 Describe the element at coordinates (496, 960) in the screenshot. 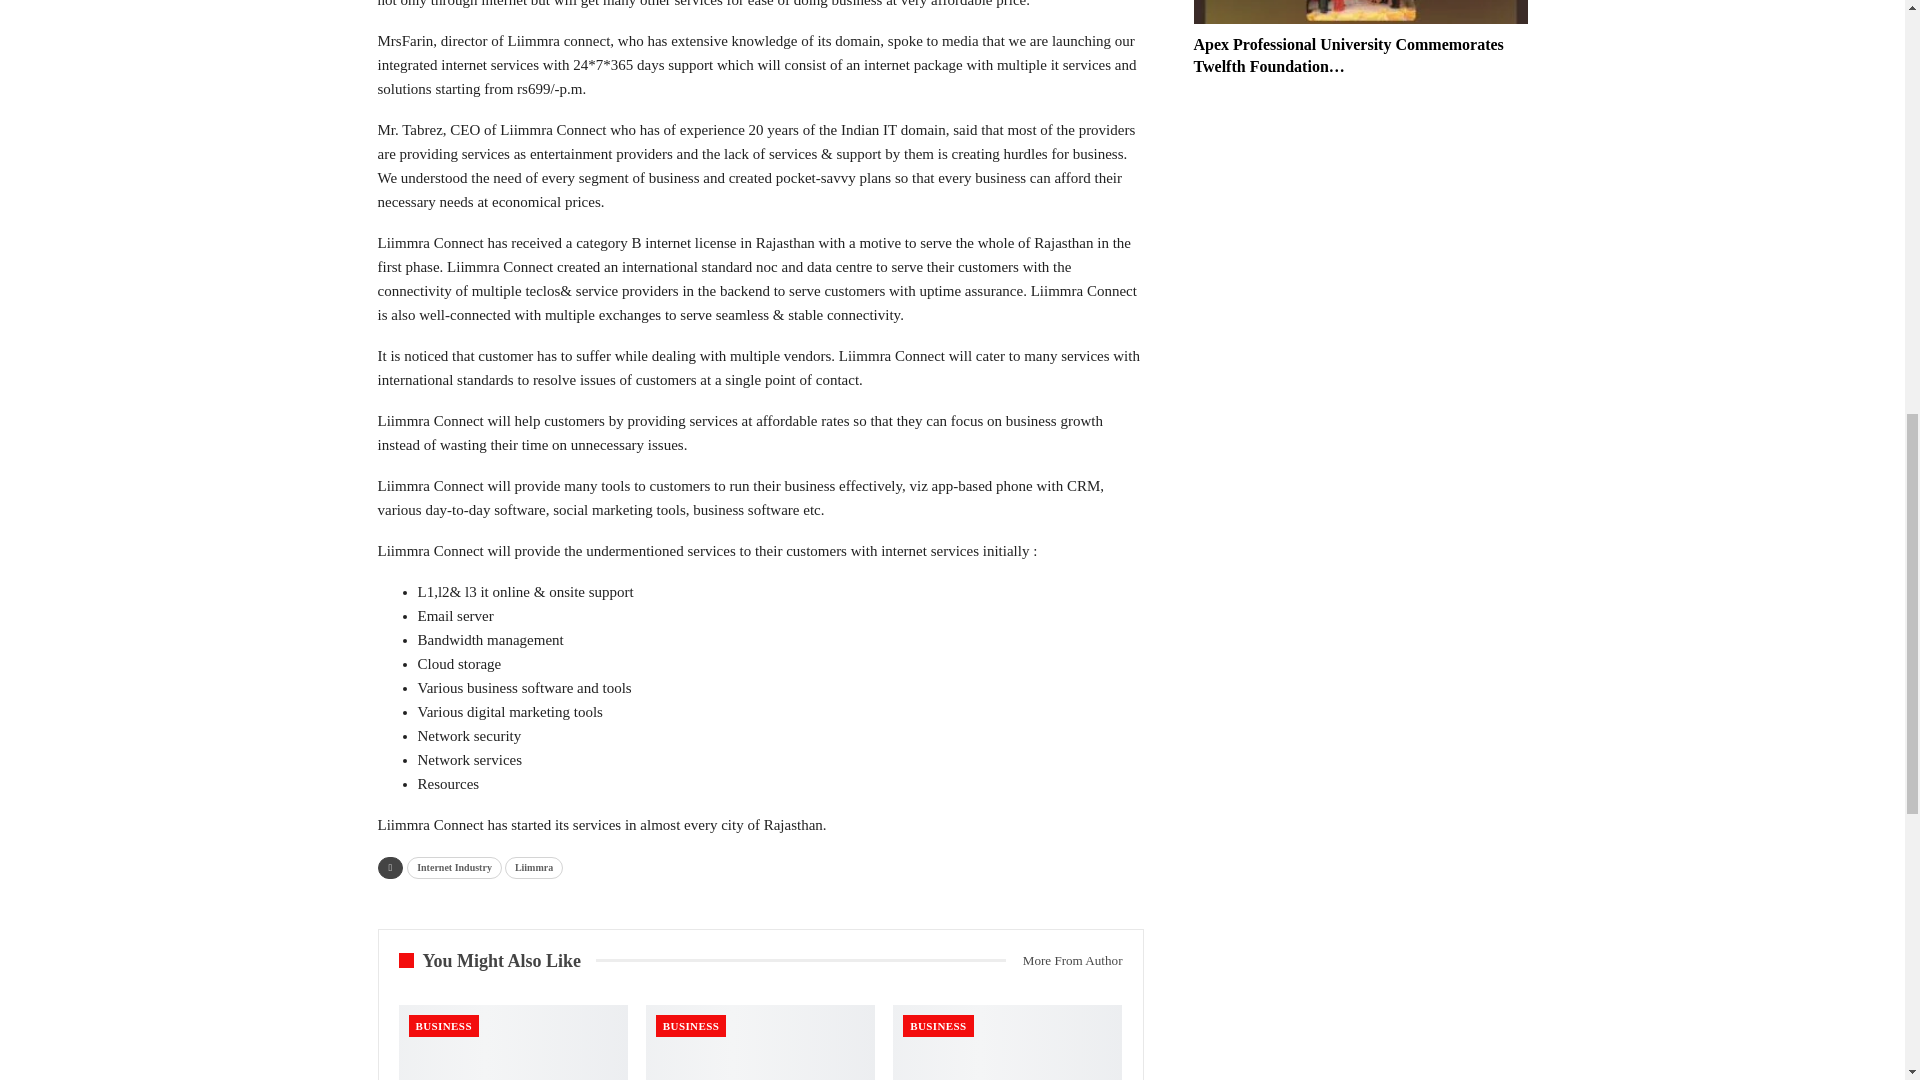

I see `You Might Also Like` at that location.